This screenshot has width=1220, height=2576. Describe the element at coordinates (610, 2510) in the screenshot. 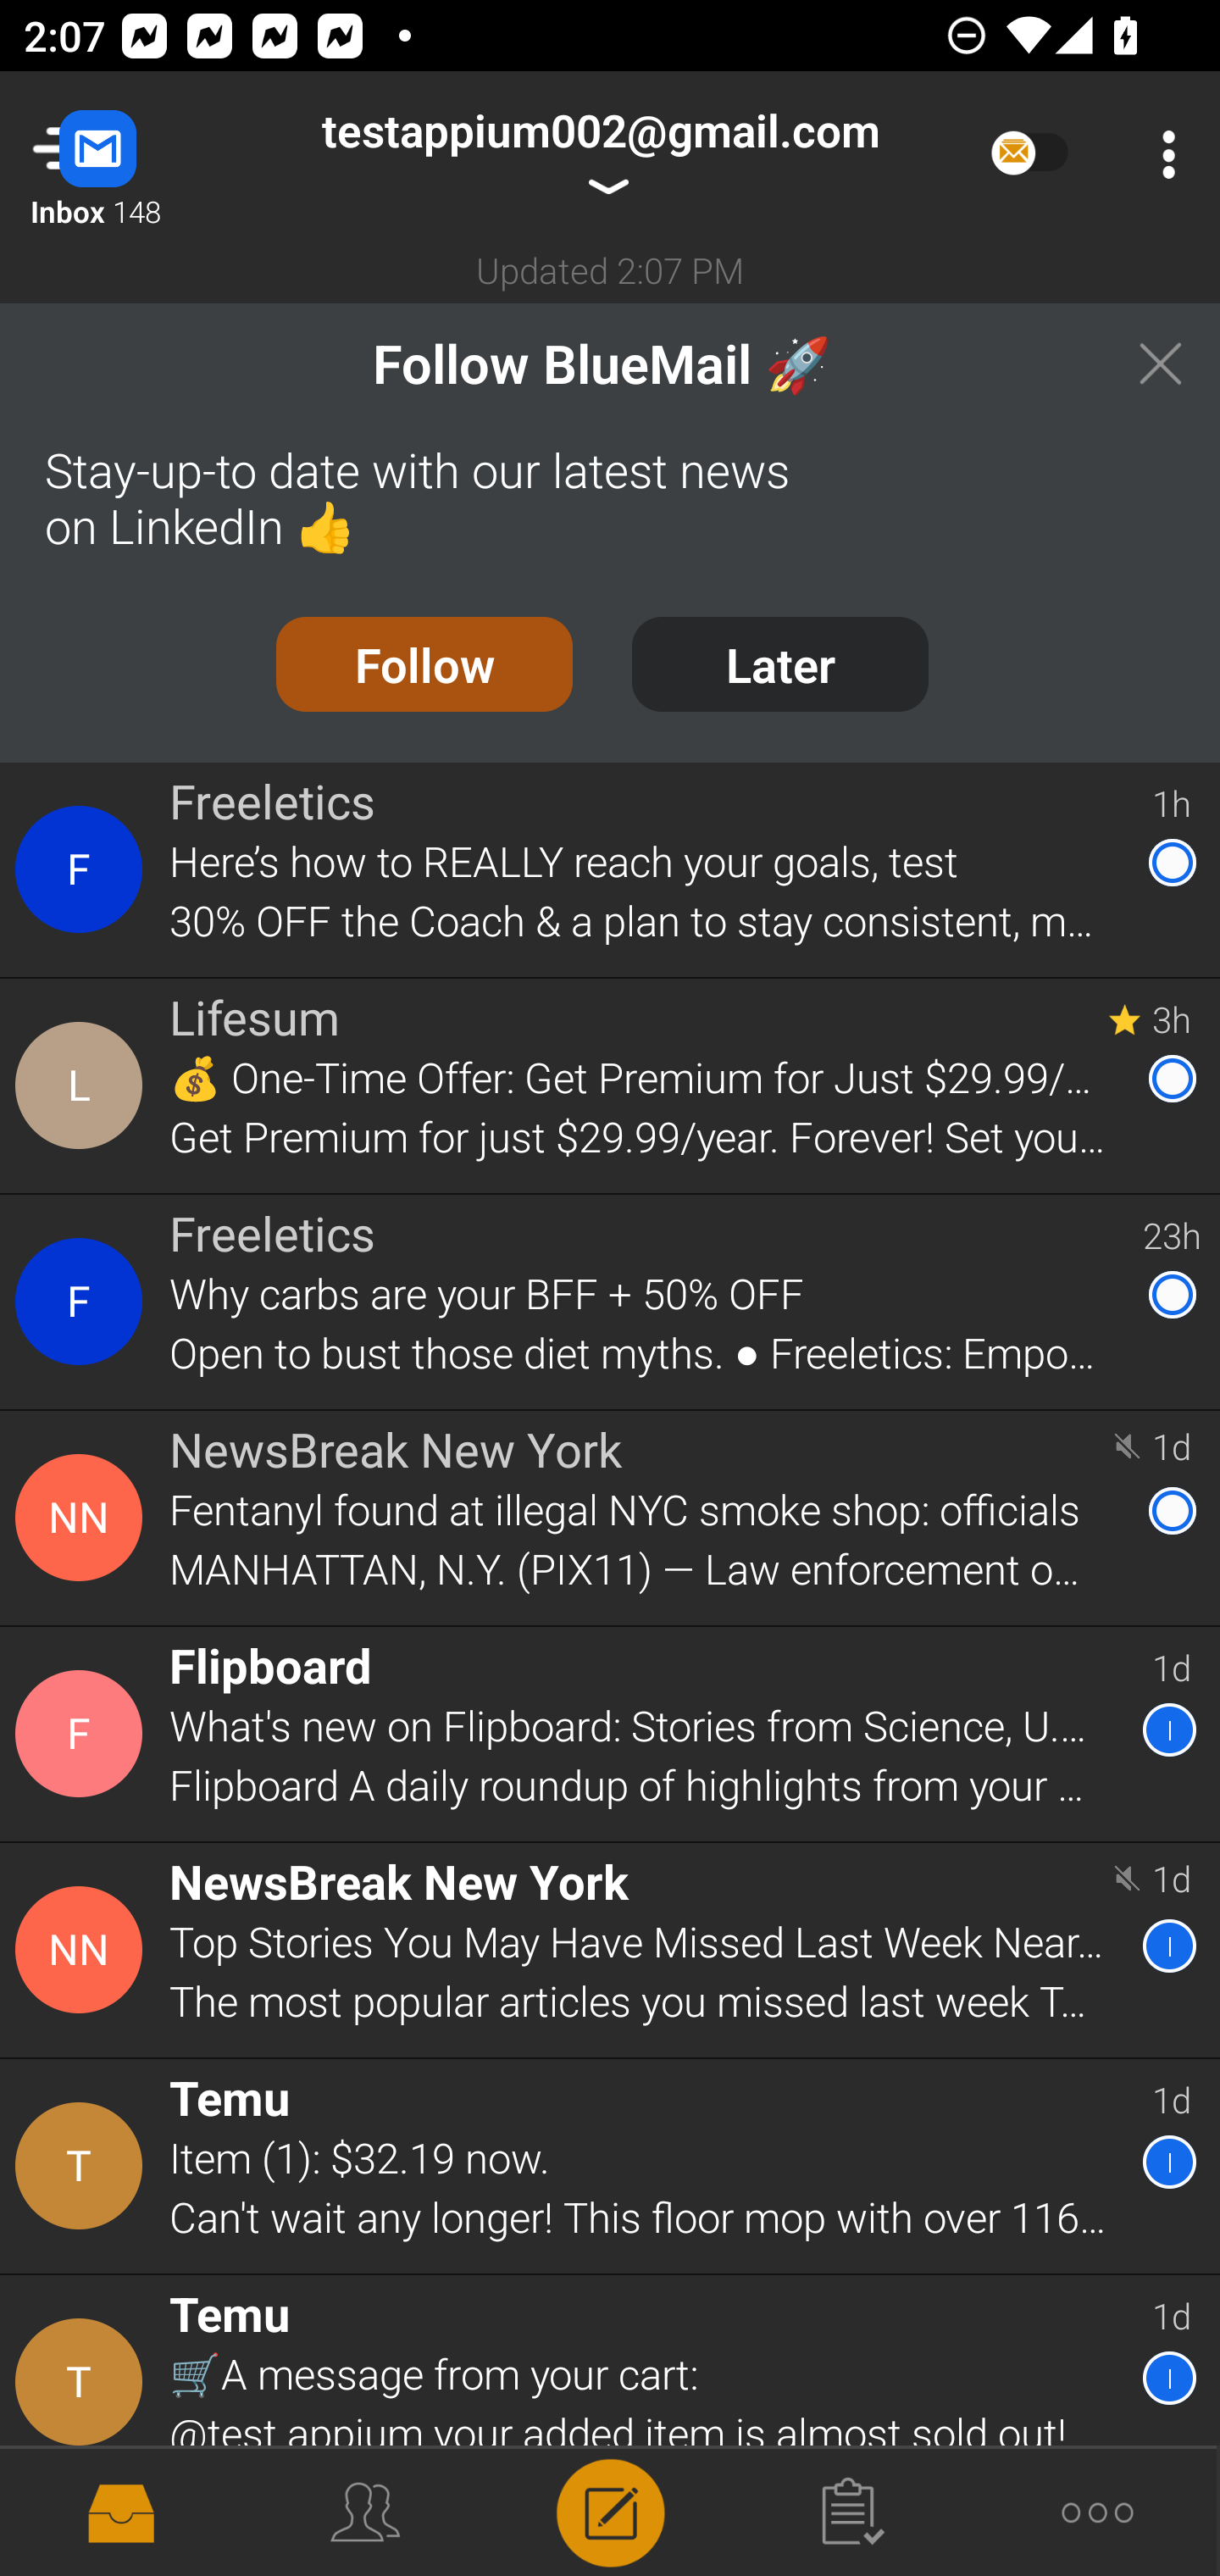

I see `Compose` at that location.